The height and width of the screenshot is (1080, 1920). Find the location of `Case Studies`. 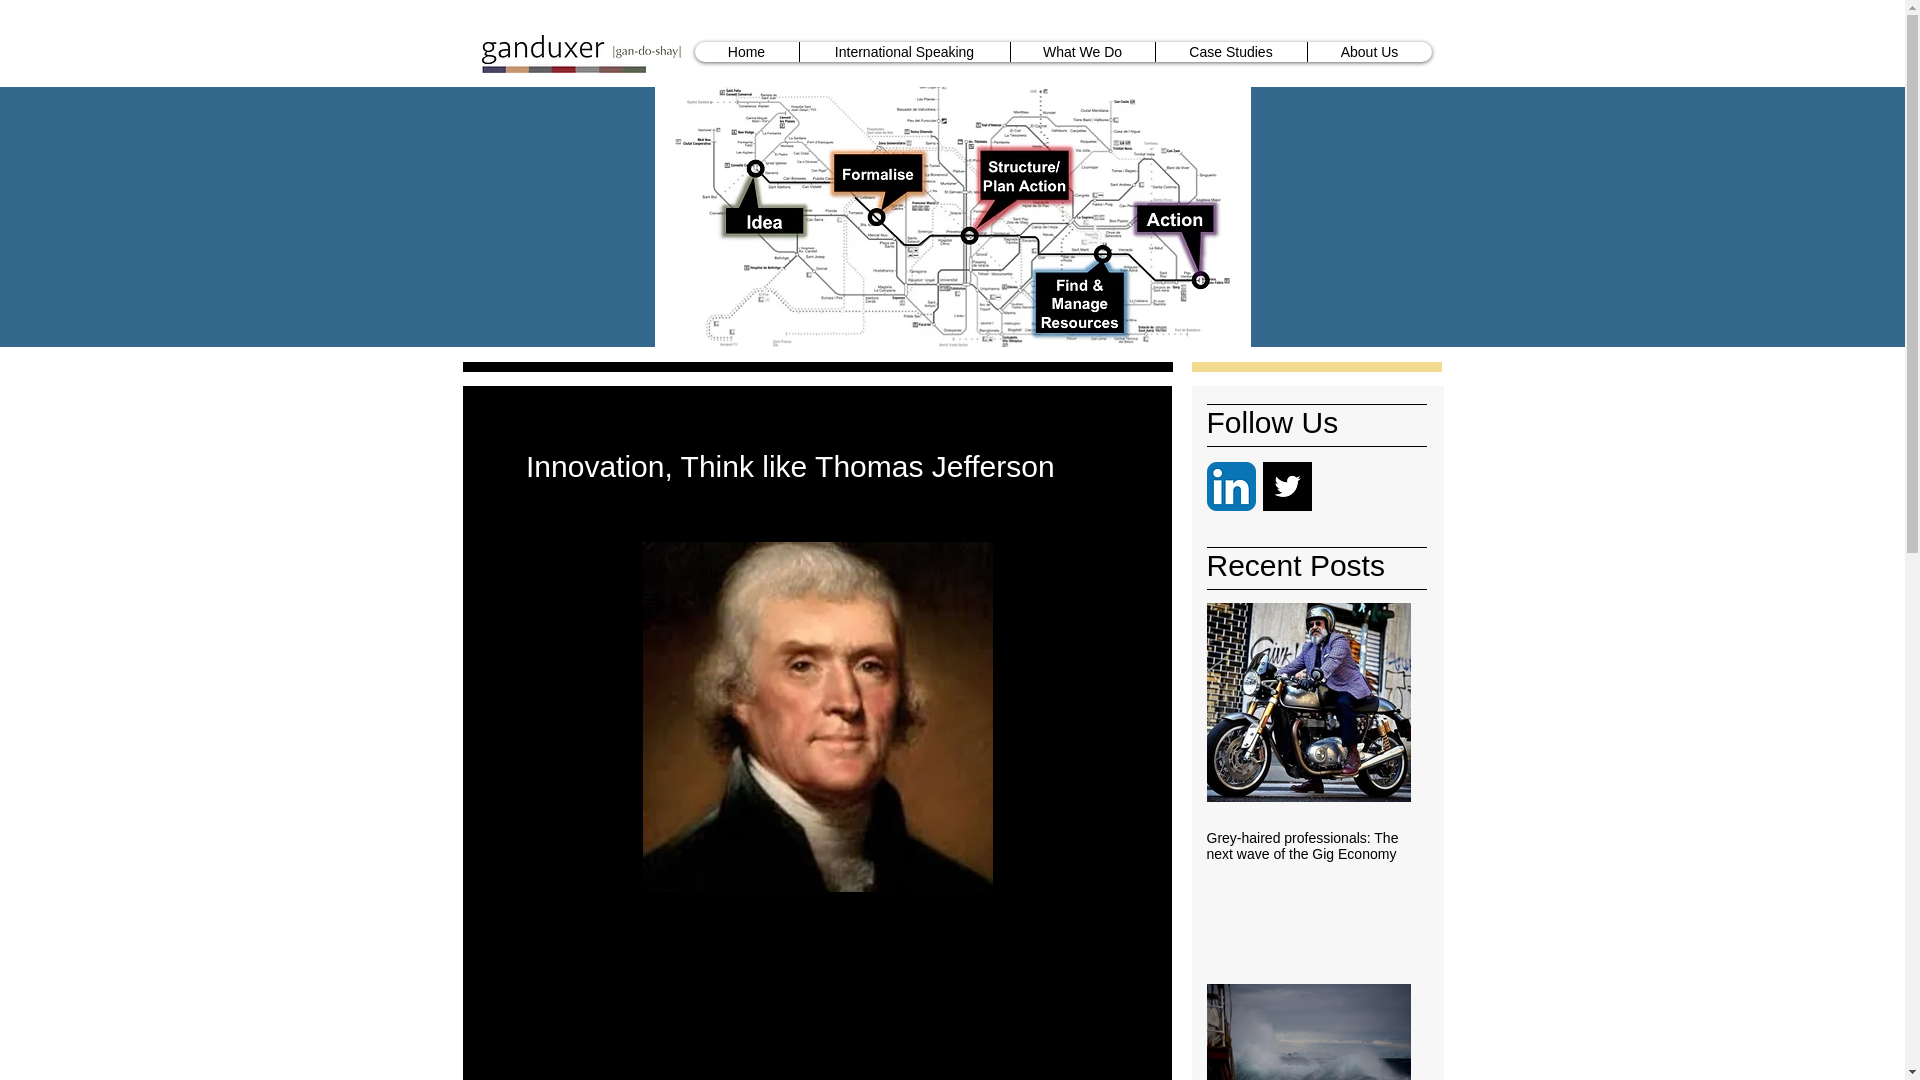

Case Studies is located at coordinates (1229, 52).